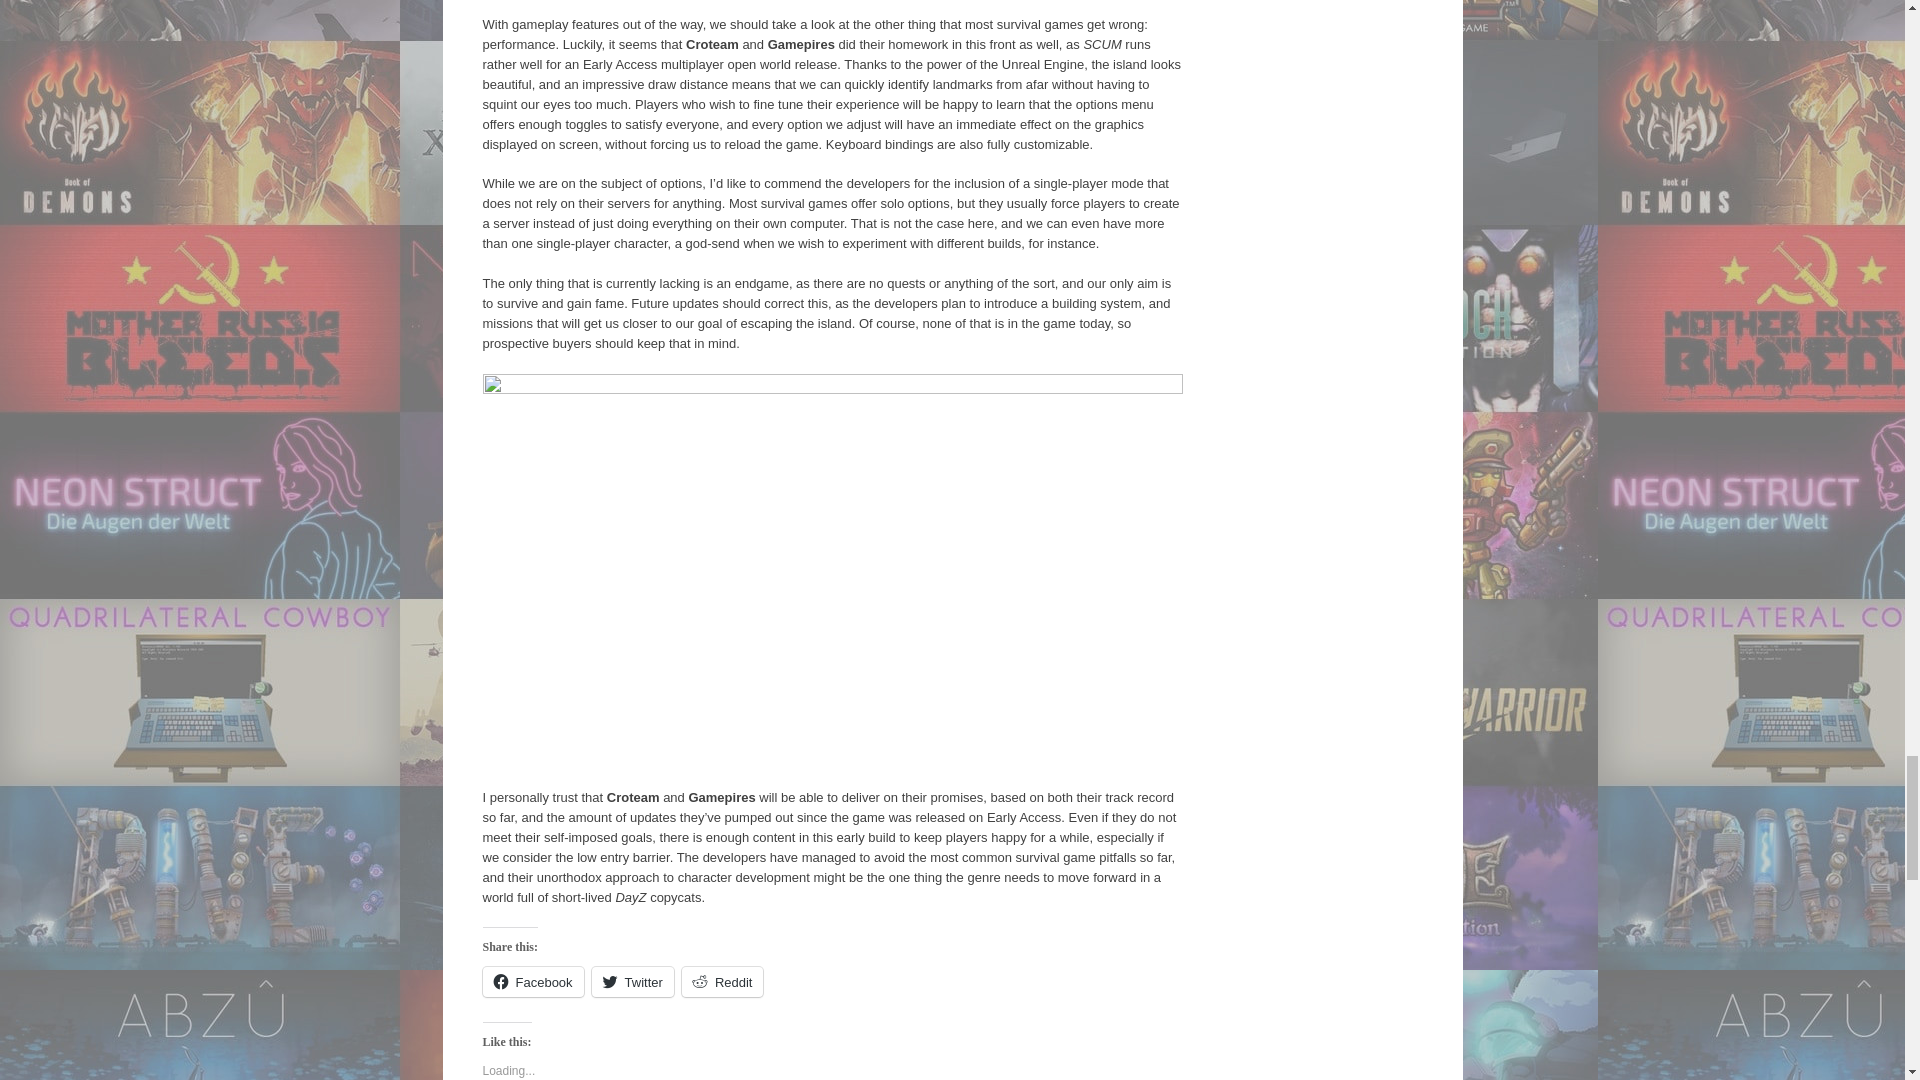 Image resolution: width=1920 pixels, height=1080 pixels. What do you see at coordinates (632, 981) in the screenshot?
I see `Click to share on Twitter` at bounding box center [632, 981].